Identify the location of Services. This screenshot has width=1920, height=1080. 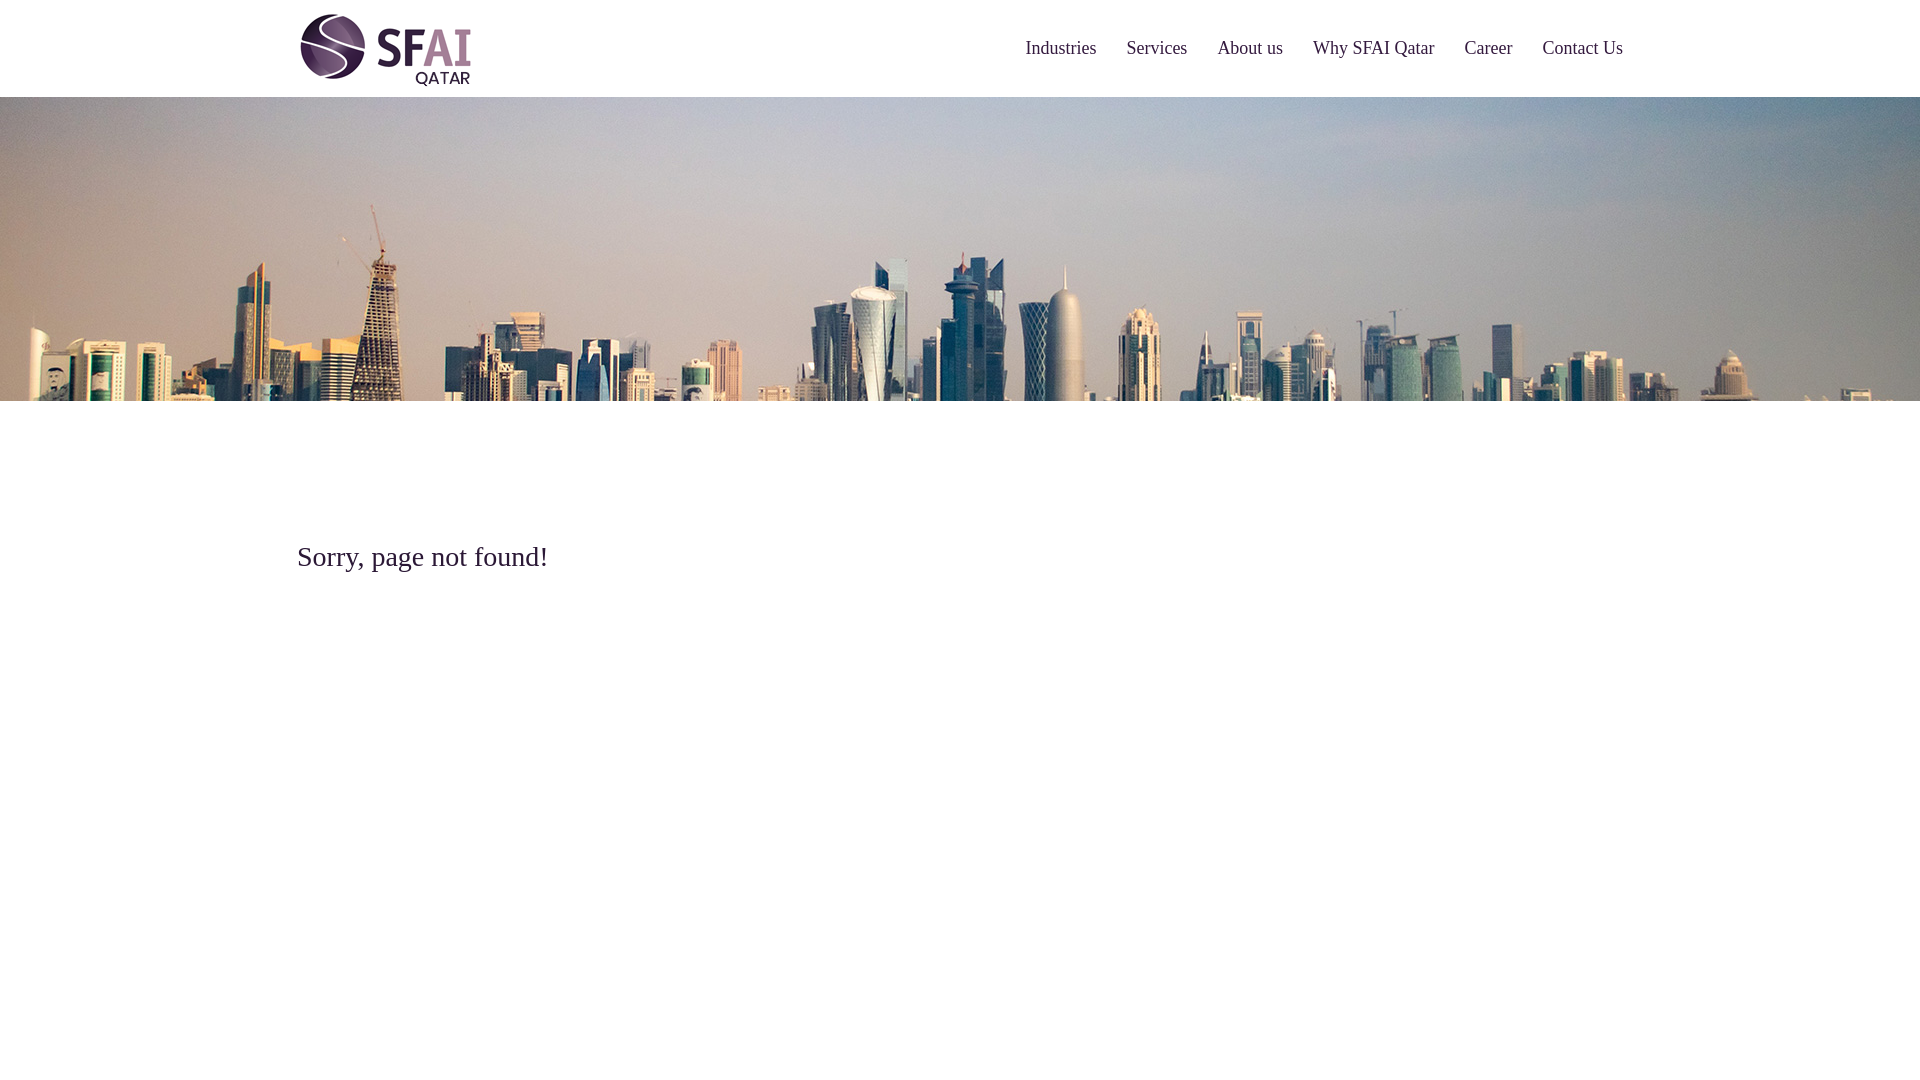
(1156, 48).